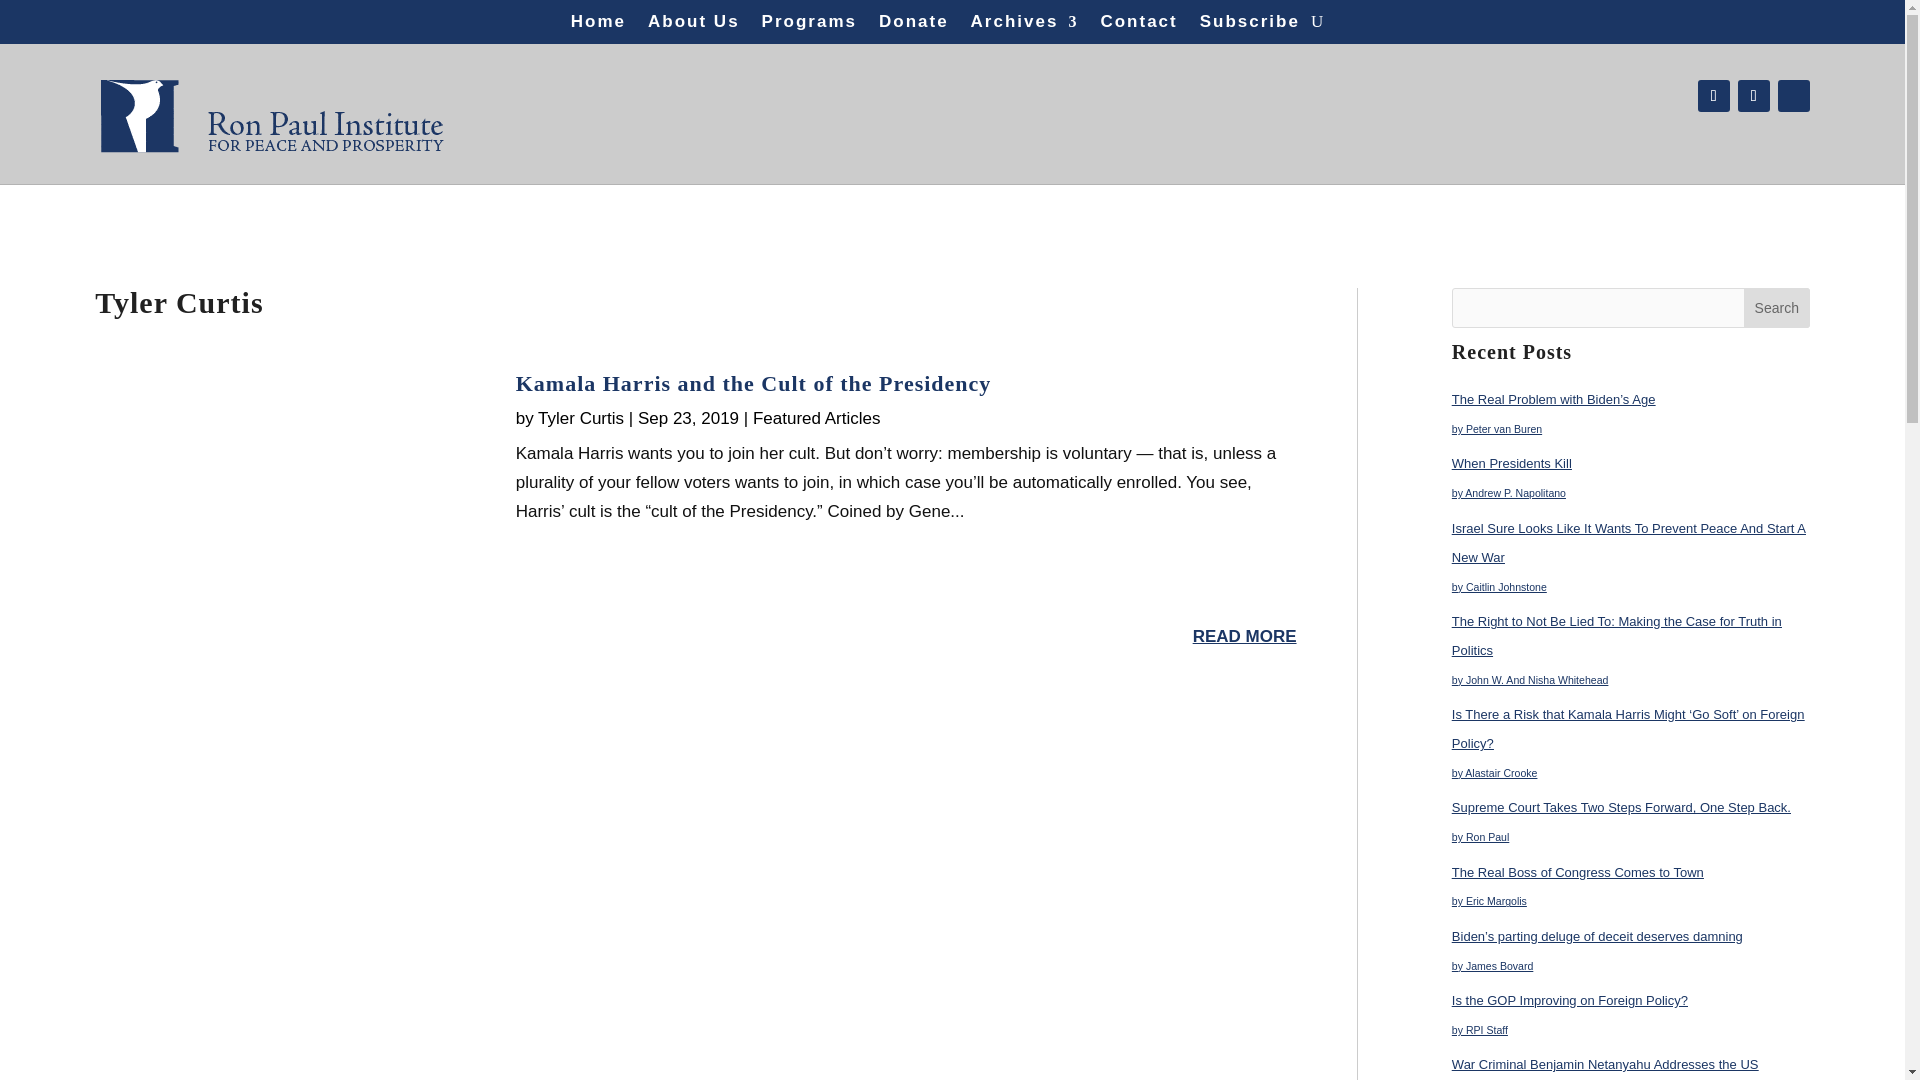 Image resolution: width=1920 pixels, height=1080 pixels. What do you see at coordinates (580, 418) in the screenshot?
I see `Tyler Curtis` at bounding box center [580, 418].